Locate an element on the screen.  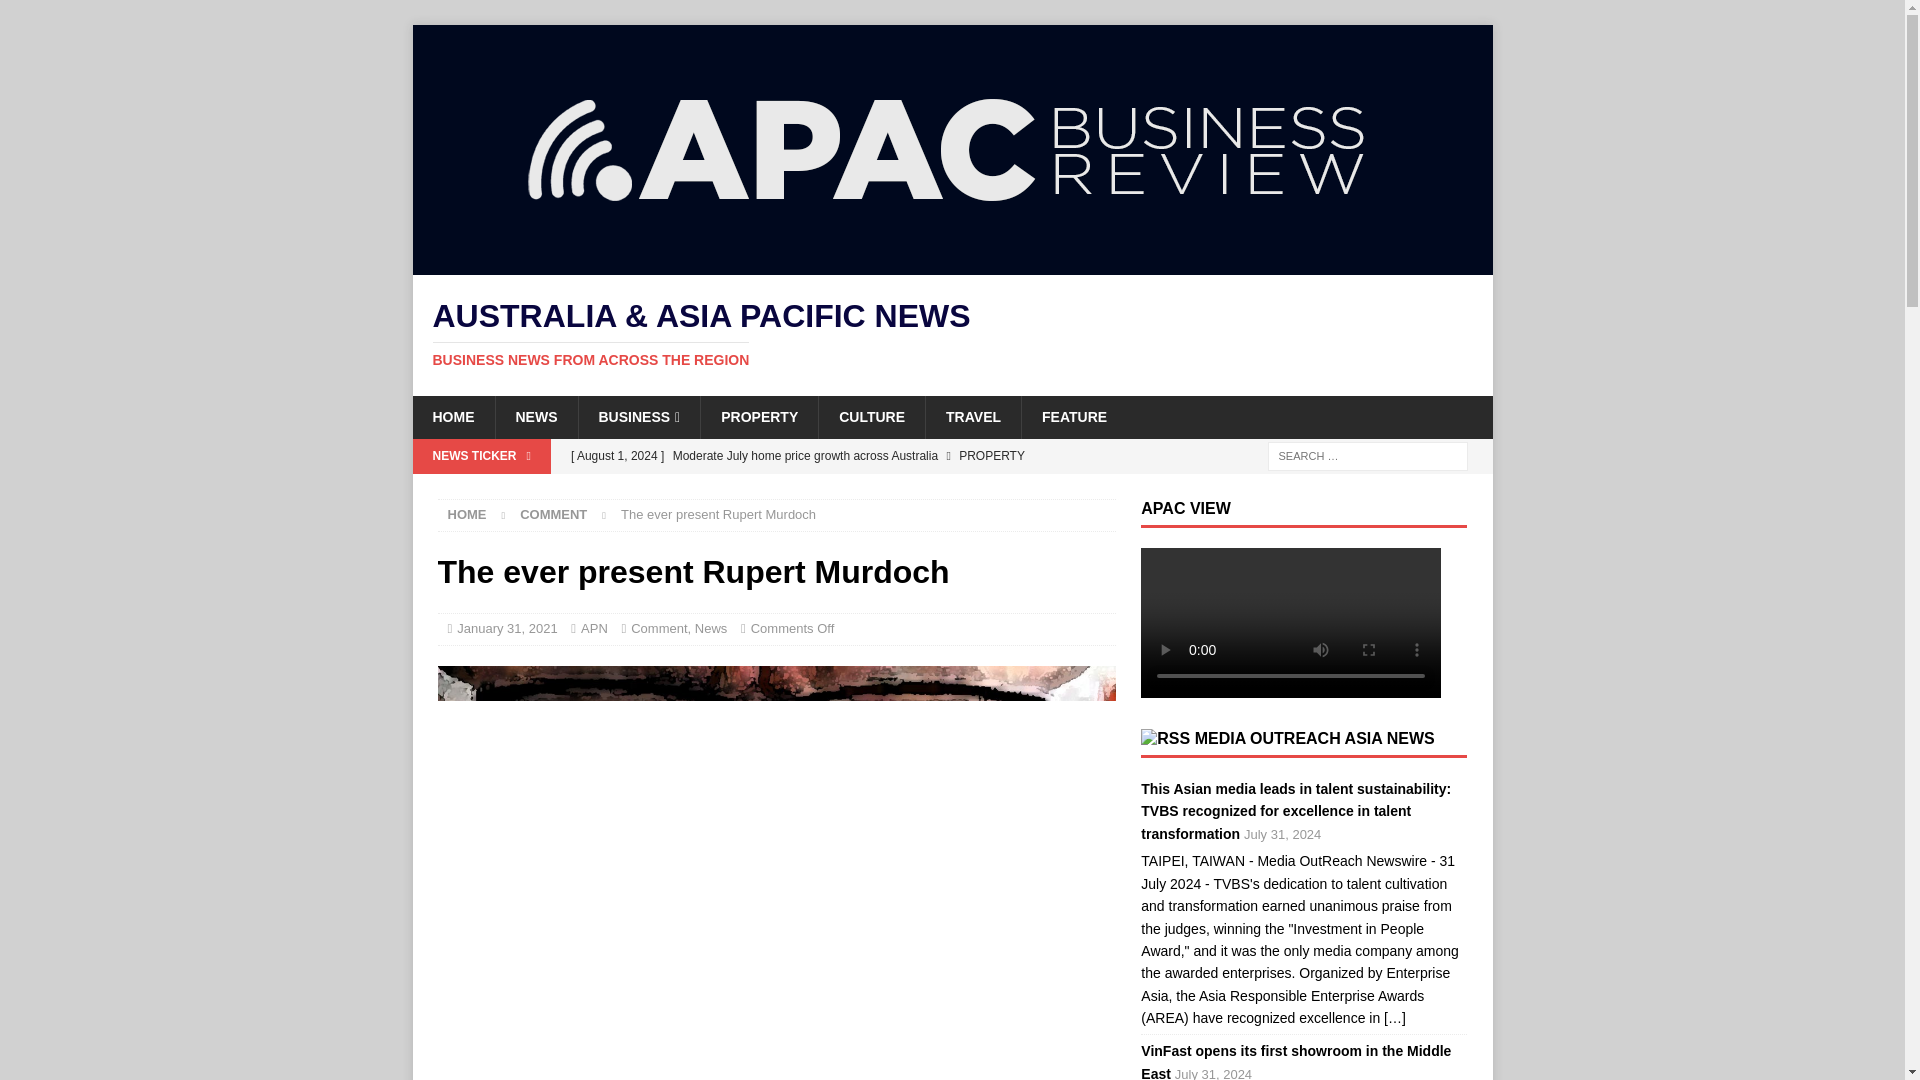
Moderate July home price growth across Australia is located at coordinates (837, 456).